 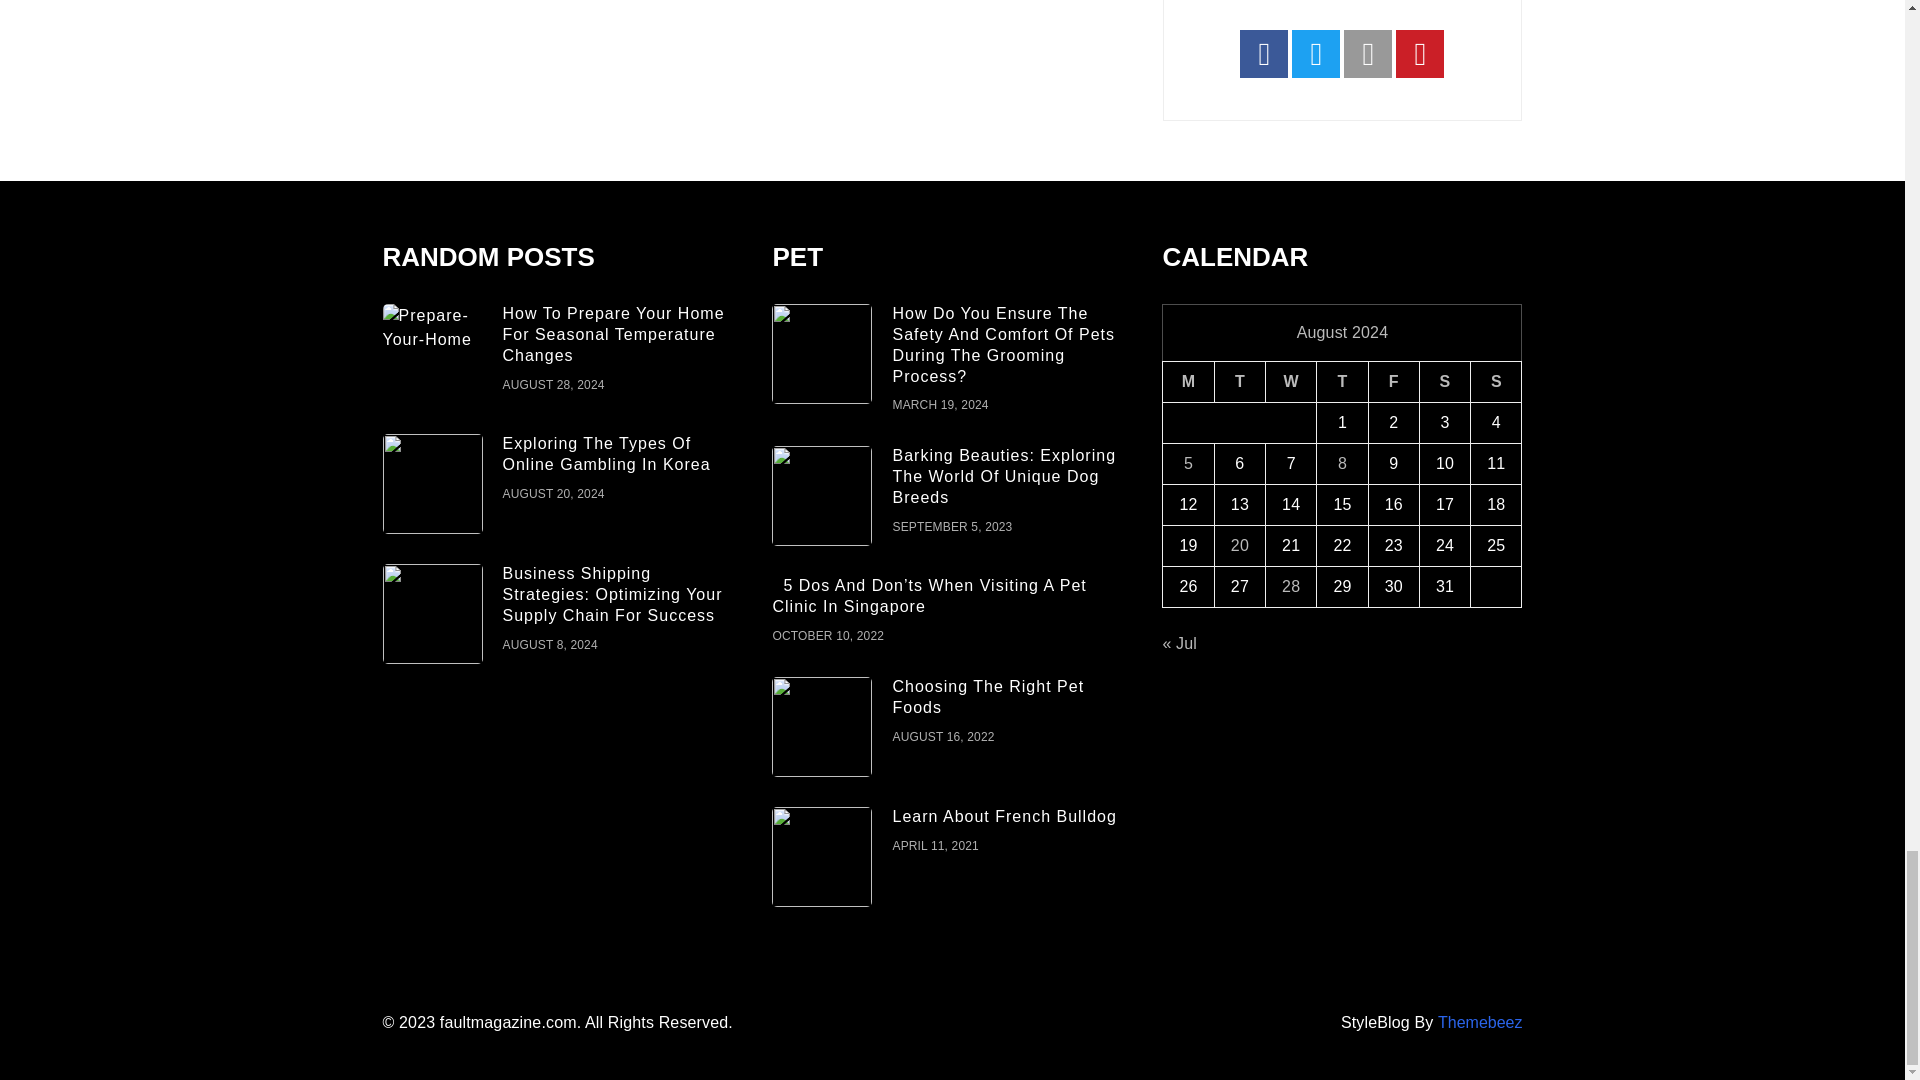 What do you see at coordinates (1444, 382) in the screenshot?
I see `Saturday` at bounding box center [1444, 382].